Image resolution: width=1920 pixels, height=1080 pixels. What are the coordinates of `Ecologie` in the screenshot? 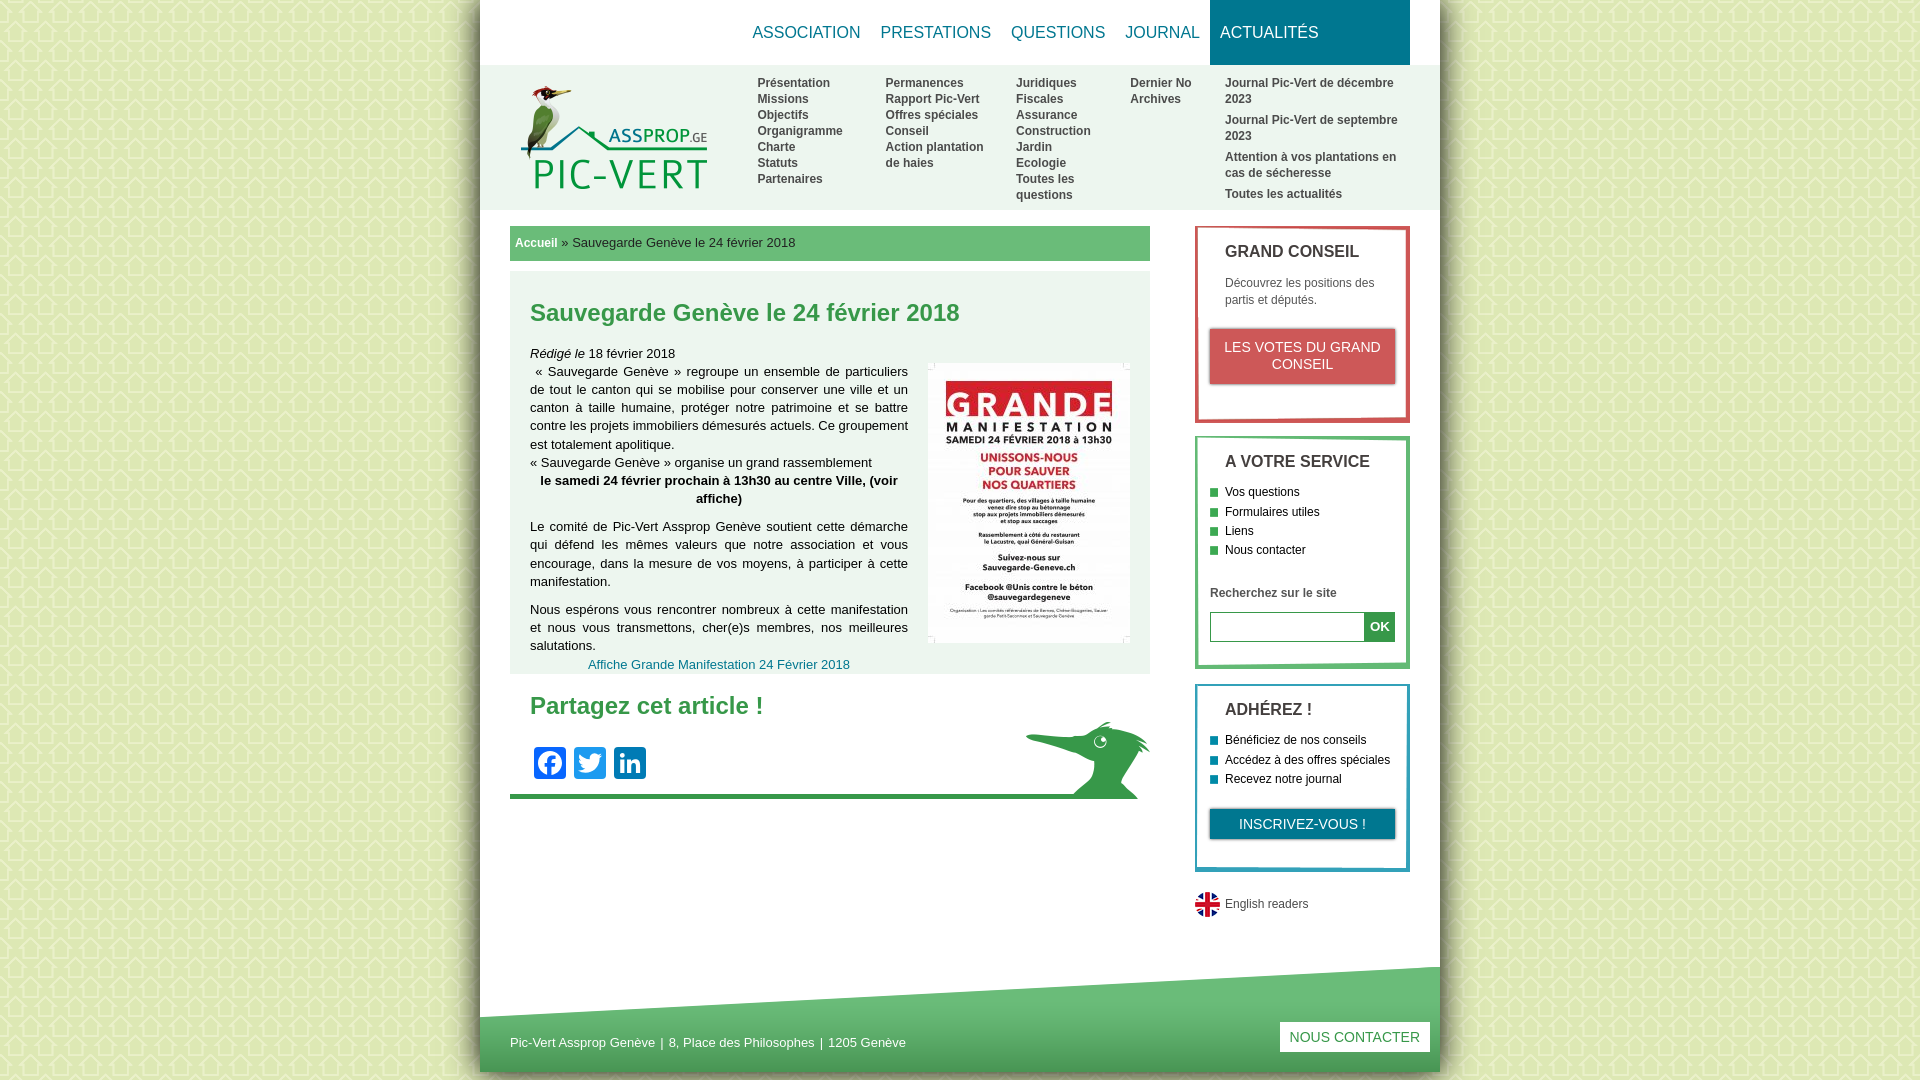 It's located at (1041, 162).